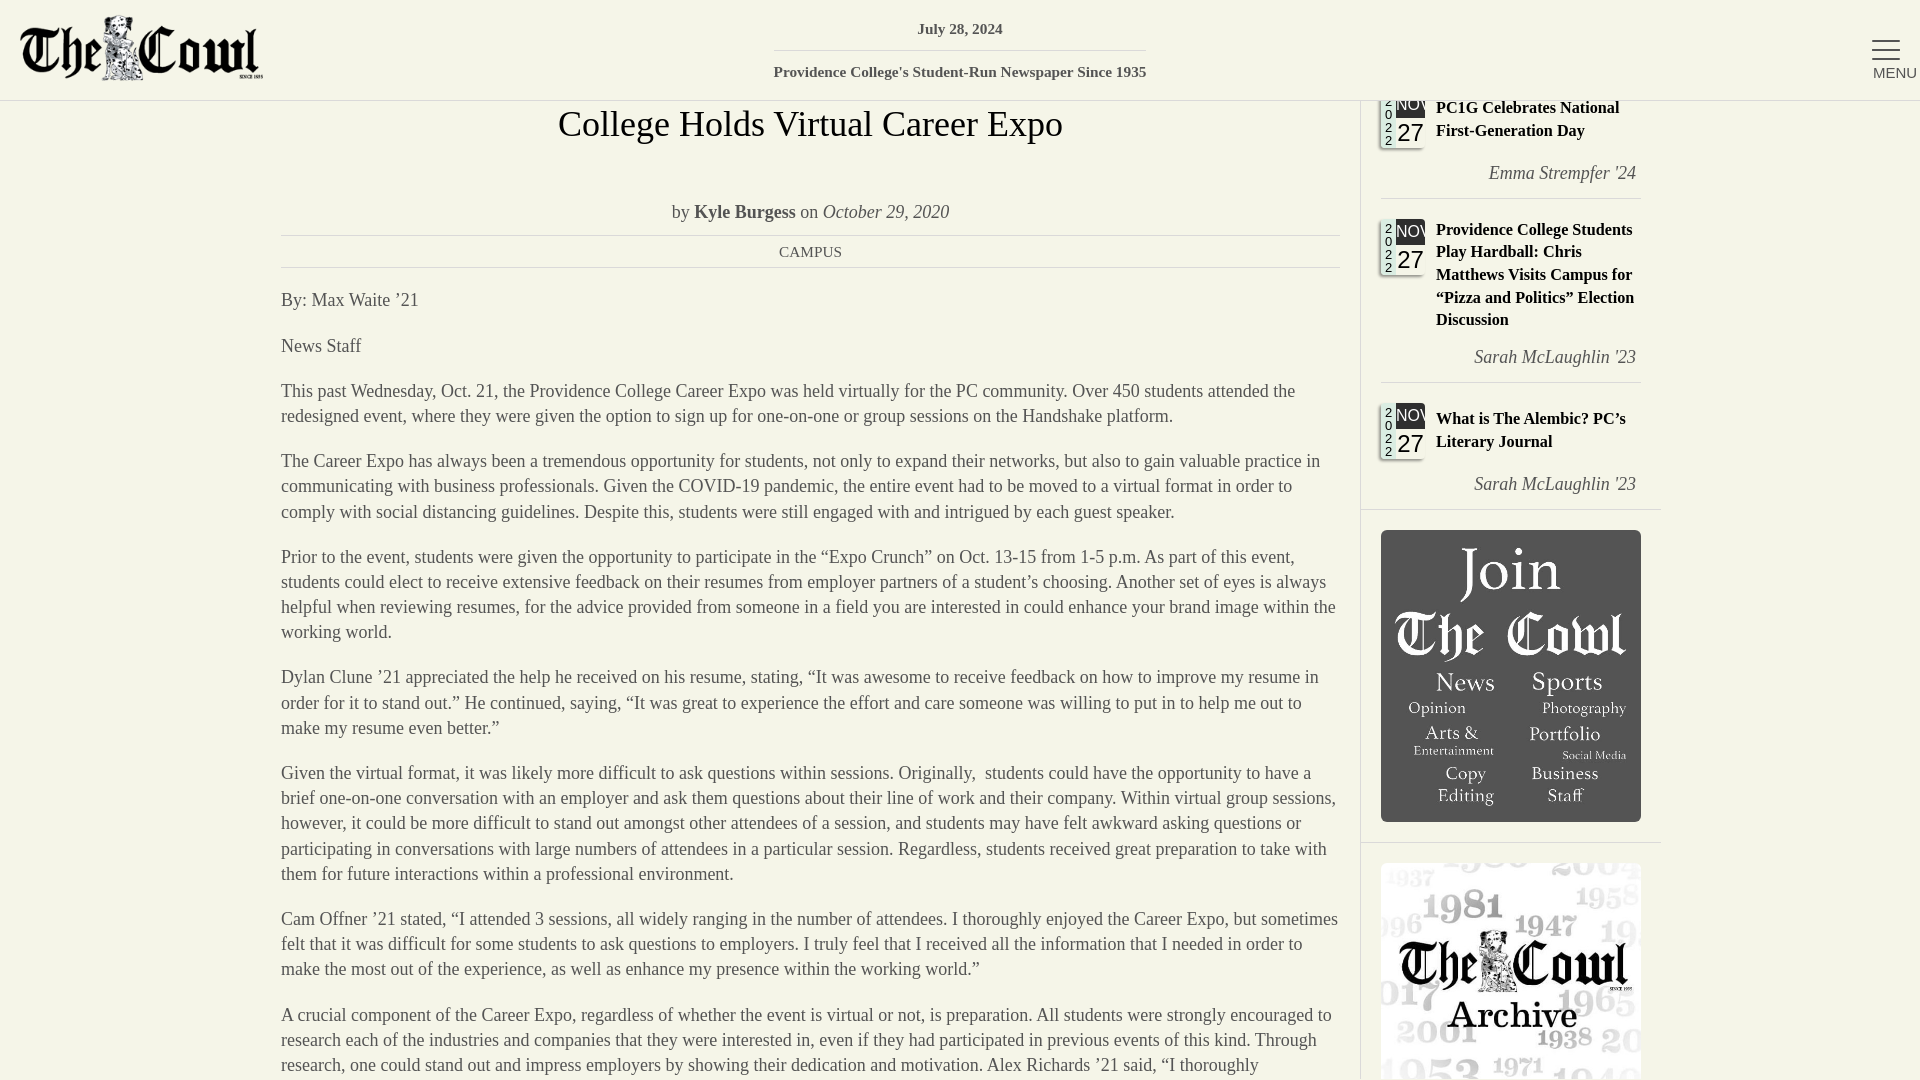 The width and height of the screenshot is (1920, 1080). I want to click on PC1G Celebrates National First-Generation Day, so click(1682, 229).